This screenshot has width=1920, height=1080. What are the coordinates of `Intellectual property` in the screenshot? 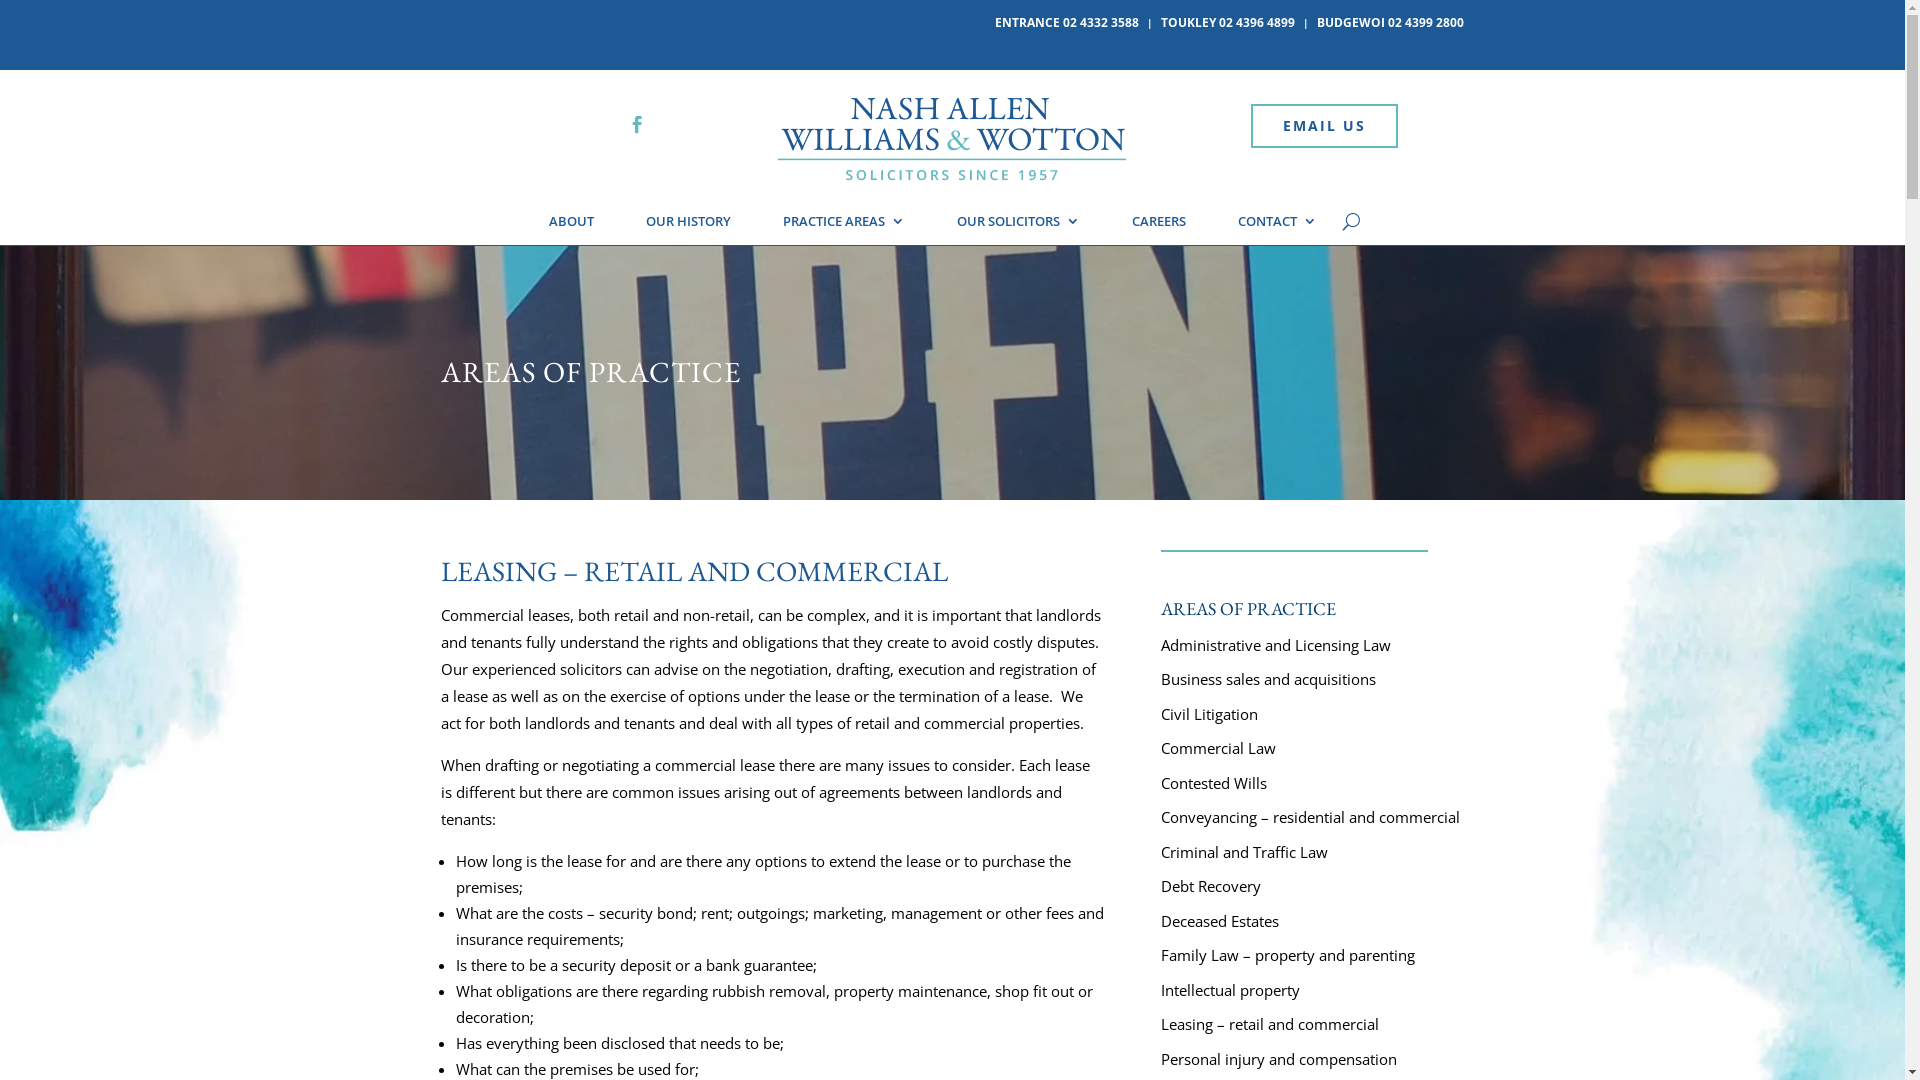 It's located at (1230, 990).